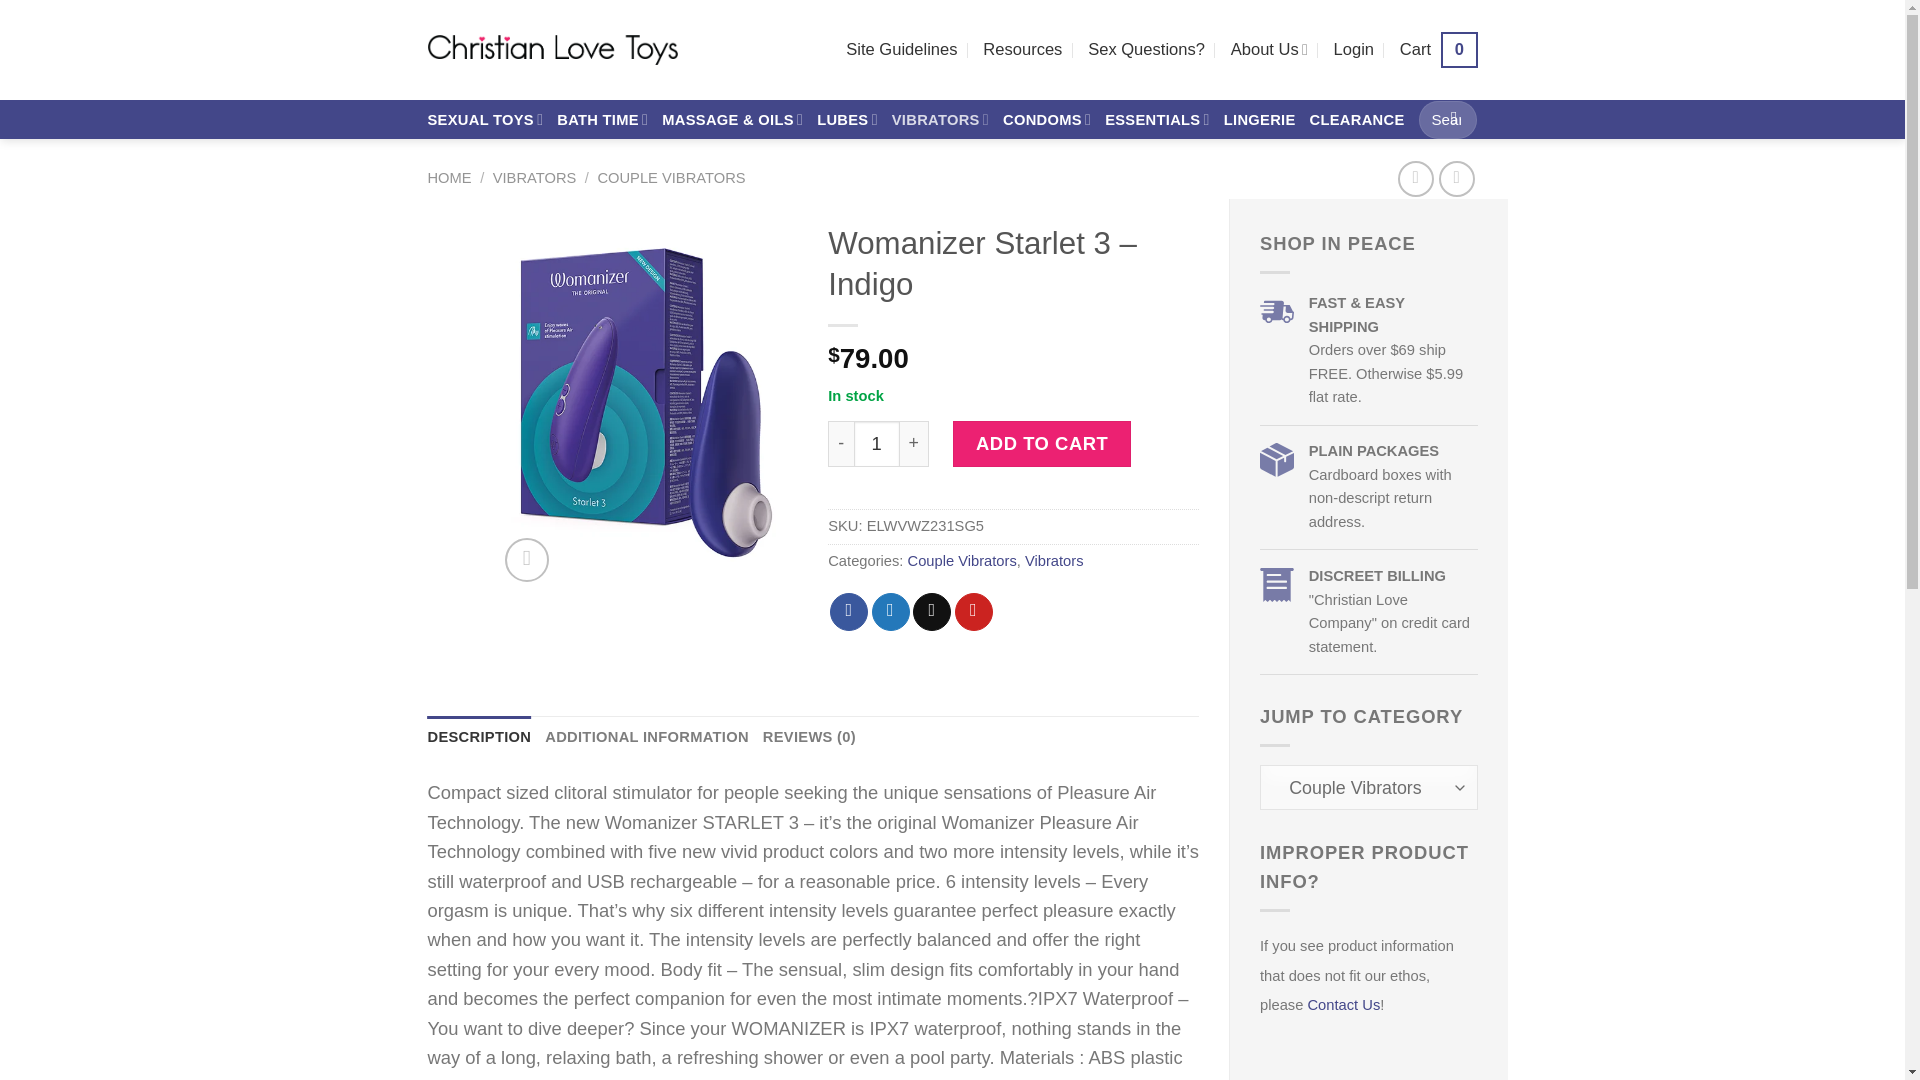  I want to click on Resources, so click(1022, 50).